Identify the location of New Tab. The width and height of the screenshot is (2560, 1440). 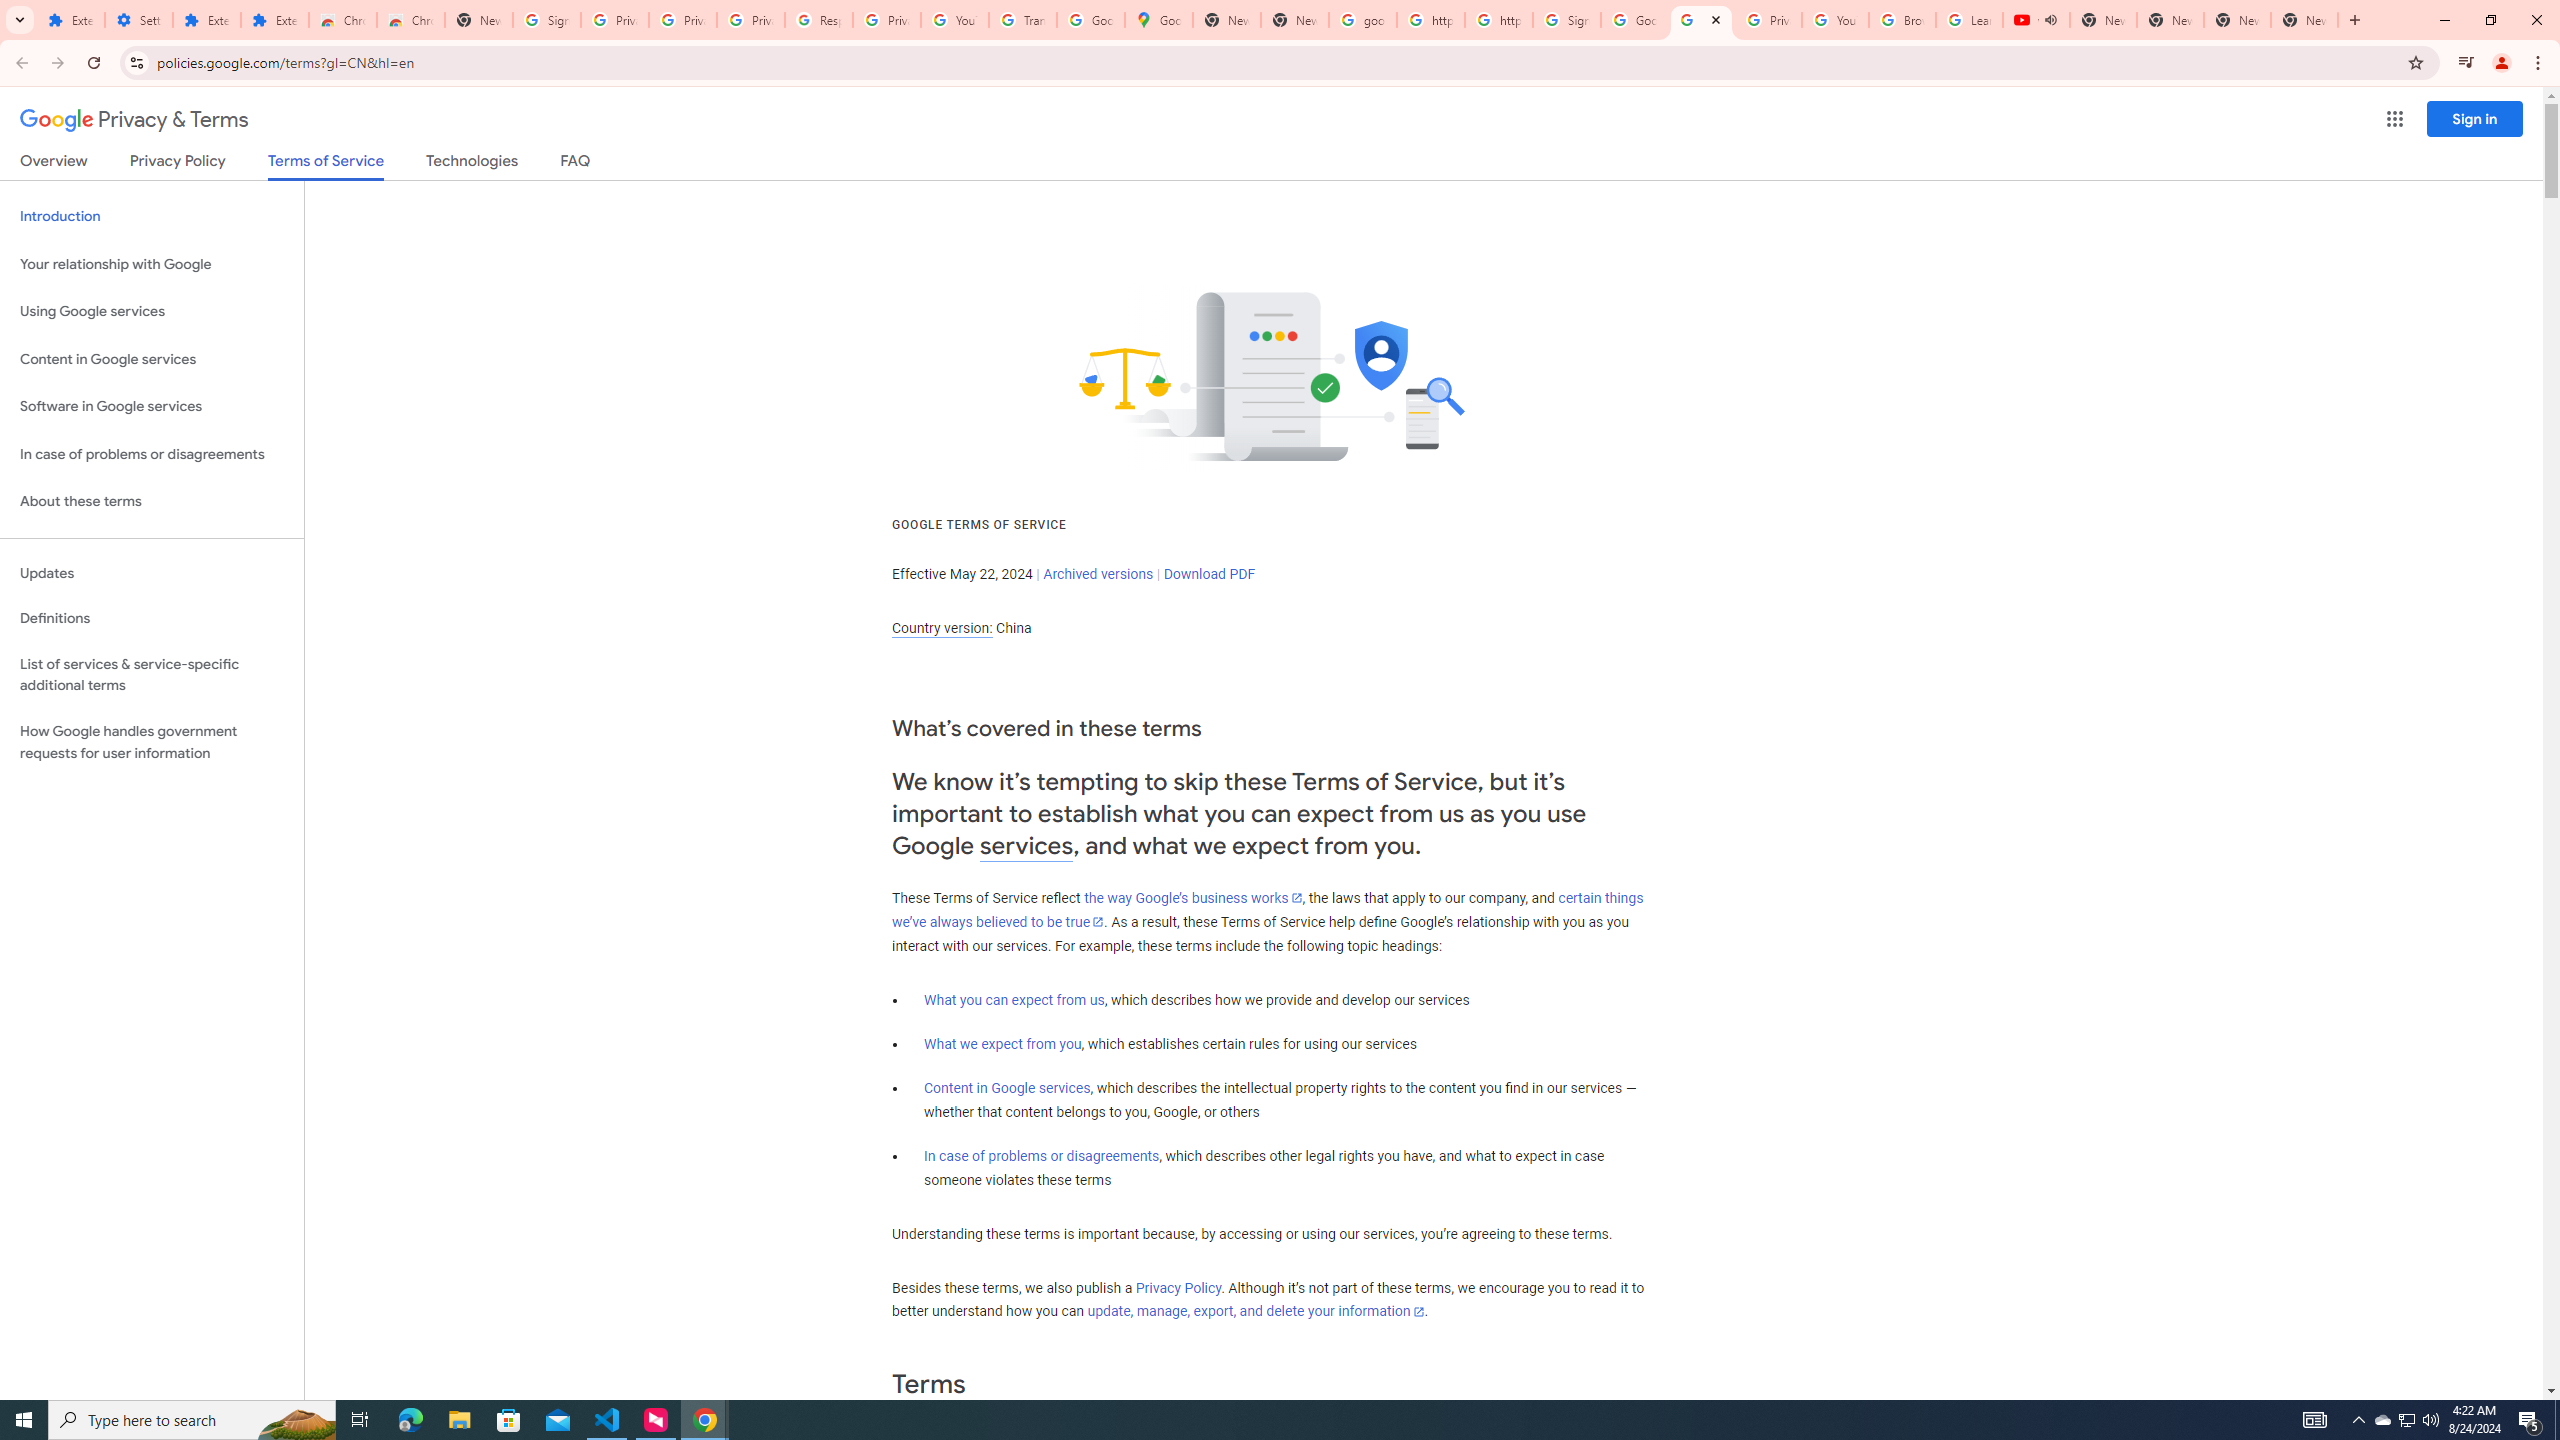
(2305, 20).